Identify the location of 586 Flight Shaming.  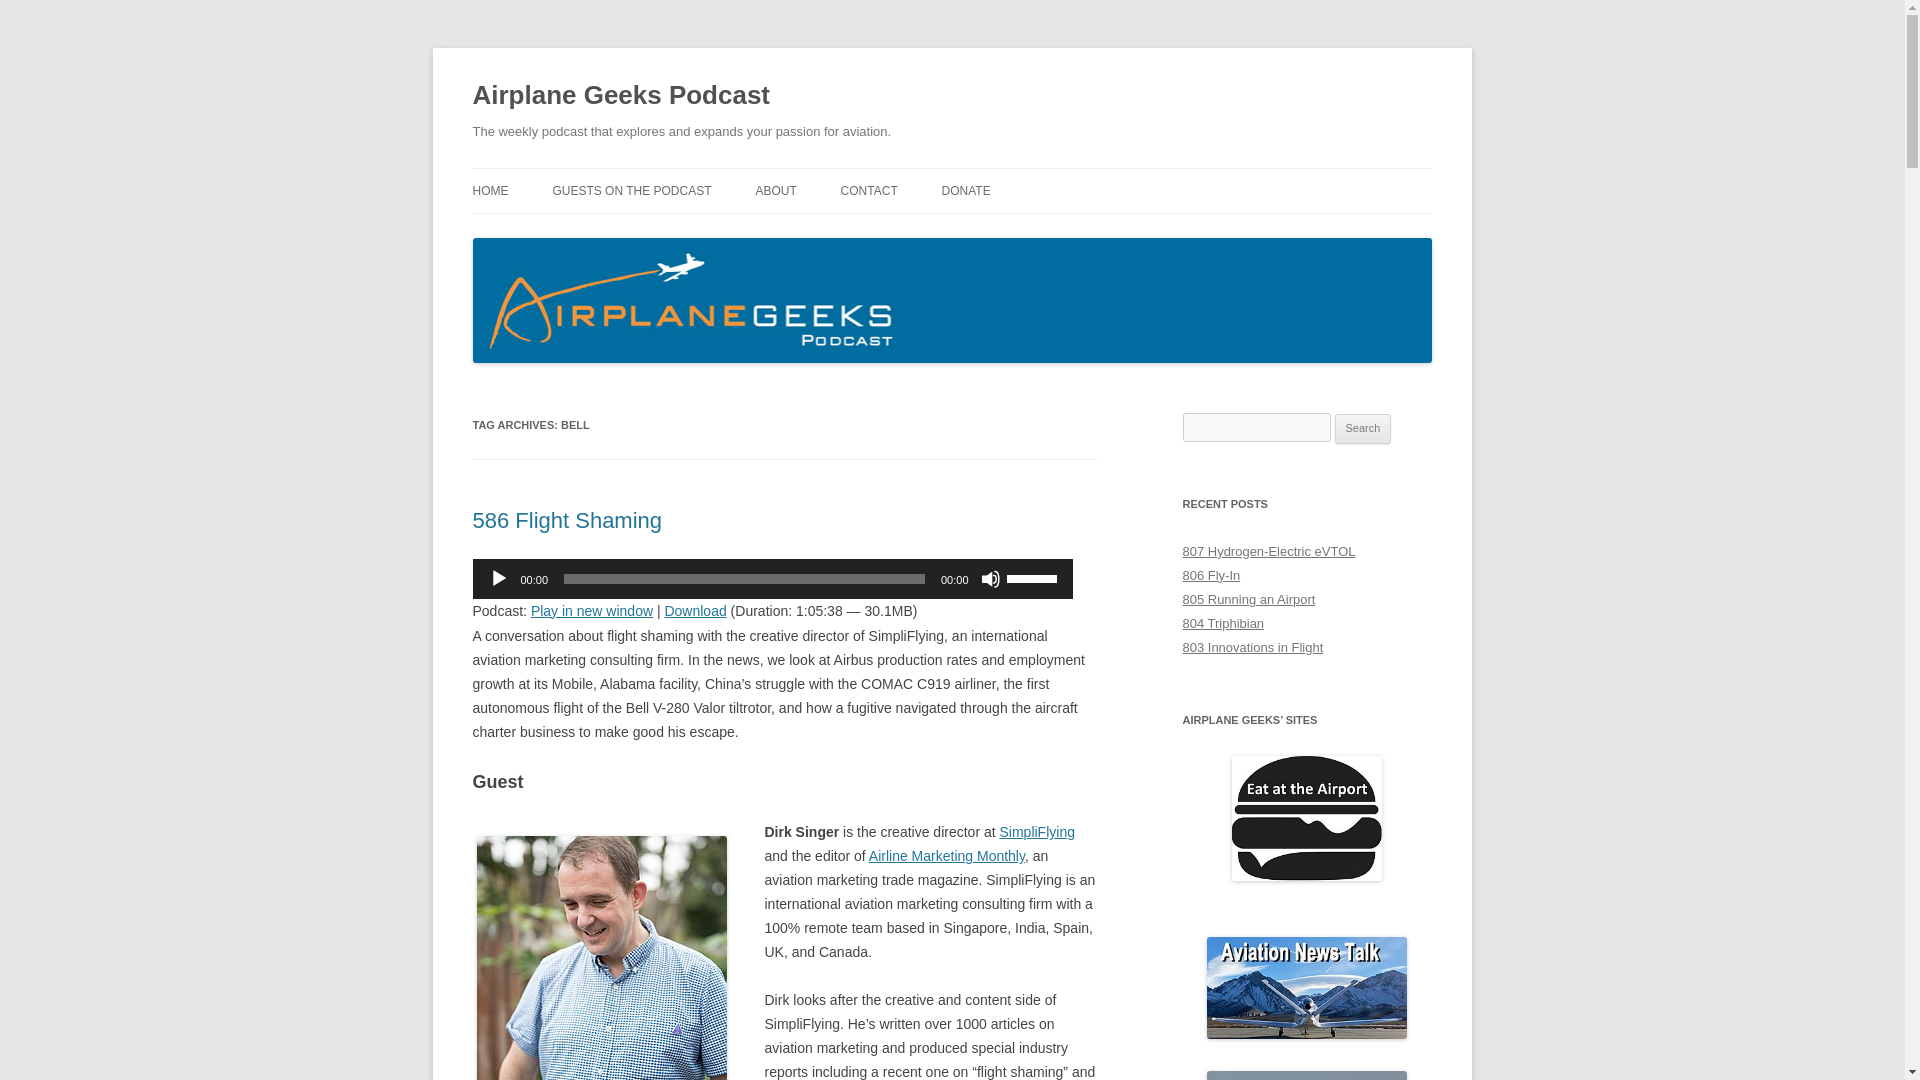
(567, 520).